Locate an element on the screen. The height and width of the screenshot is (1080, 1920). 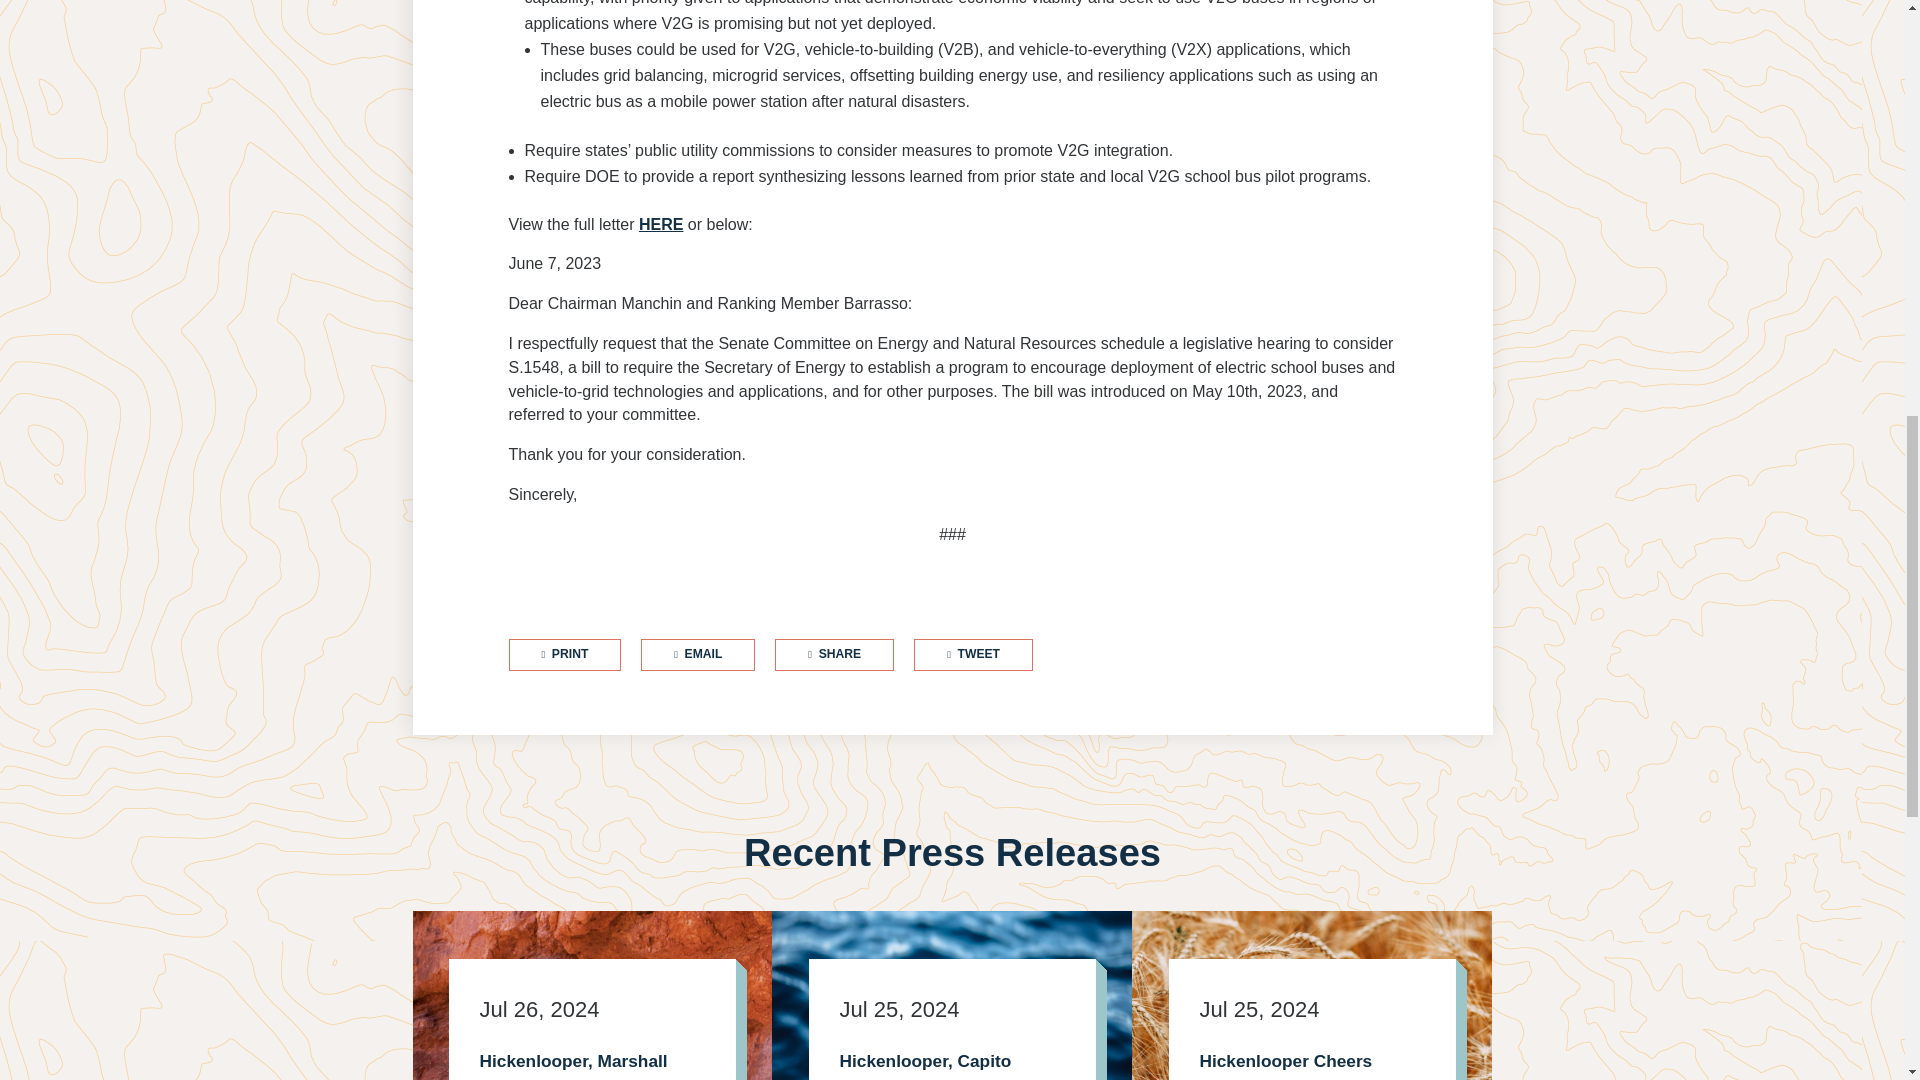
Email is located at coordinates (698, 654).